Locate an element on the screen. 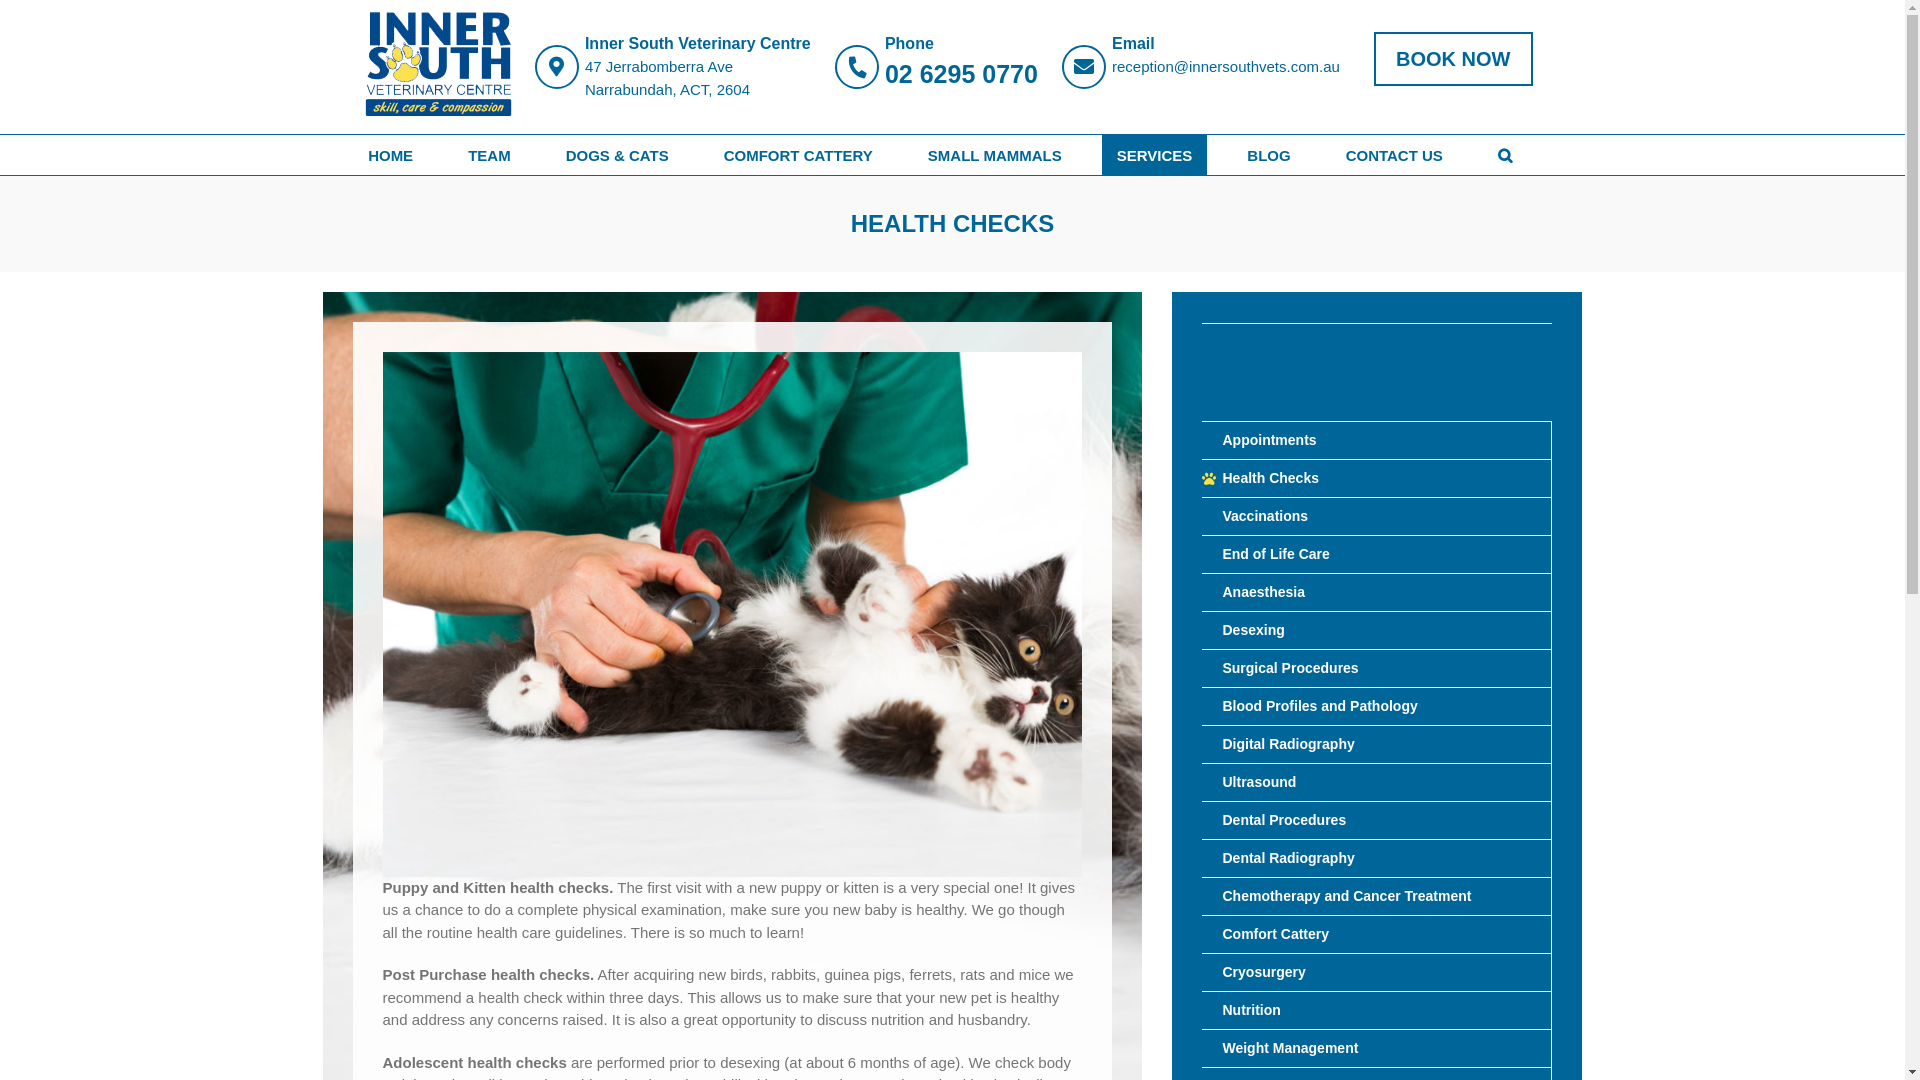  Surgical Procedures is located at coordinates (1376, 669).